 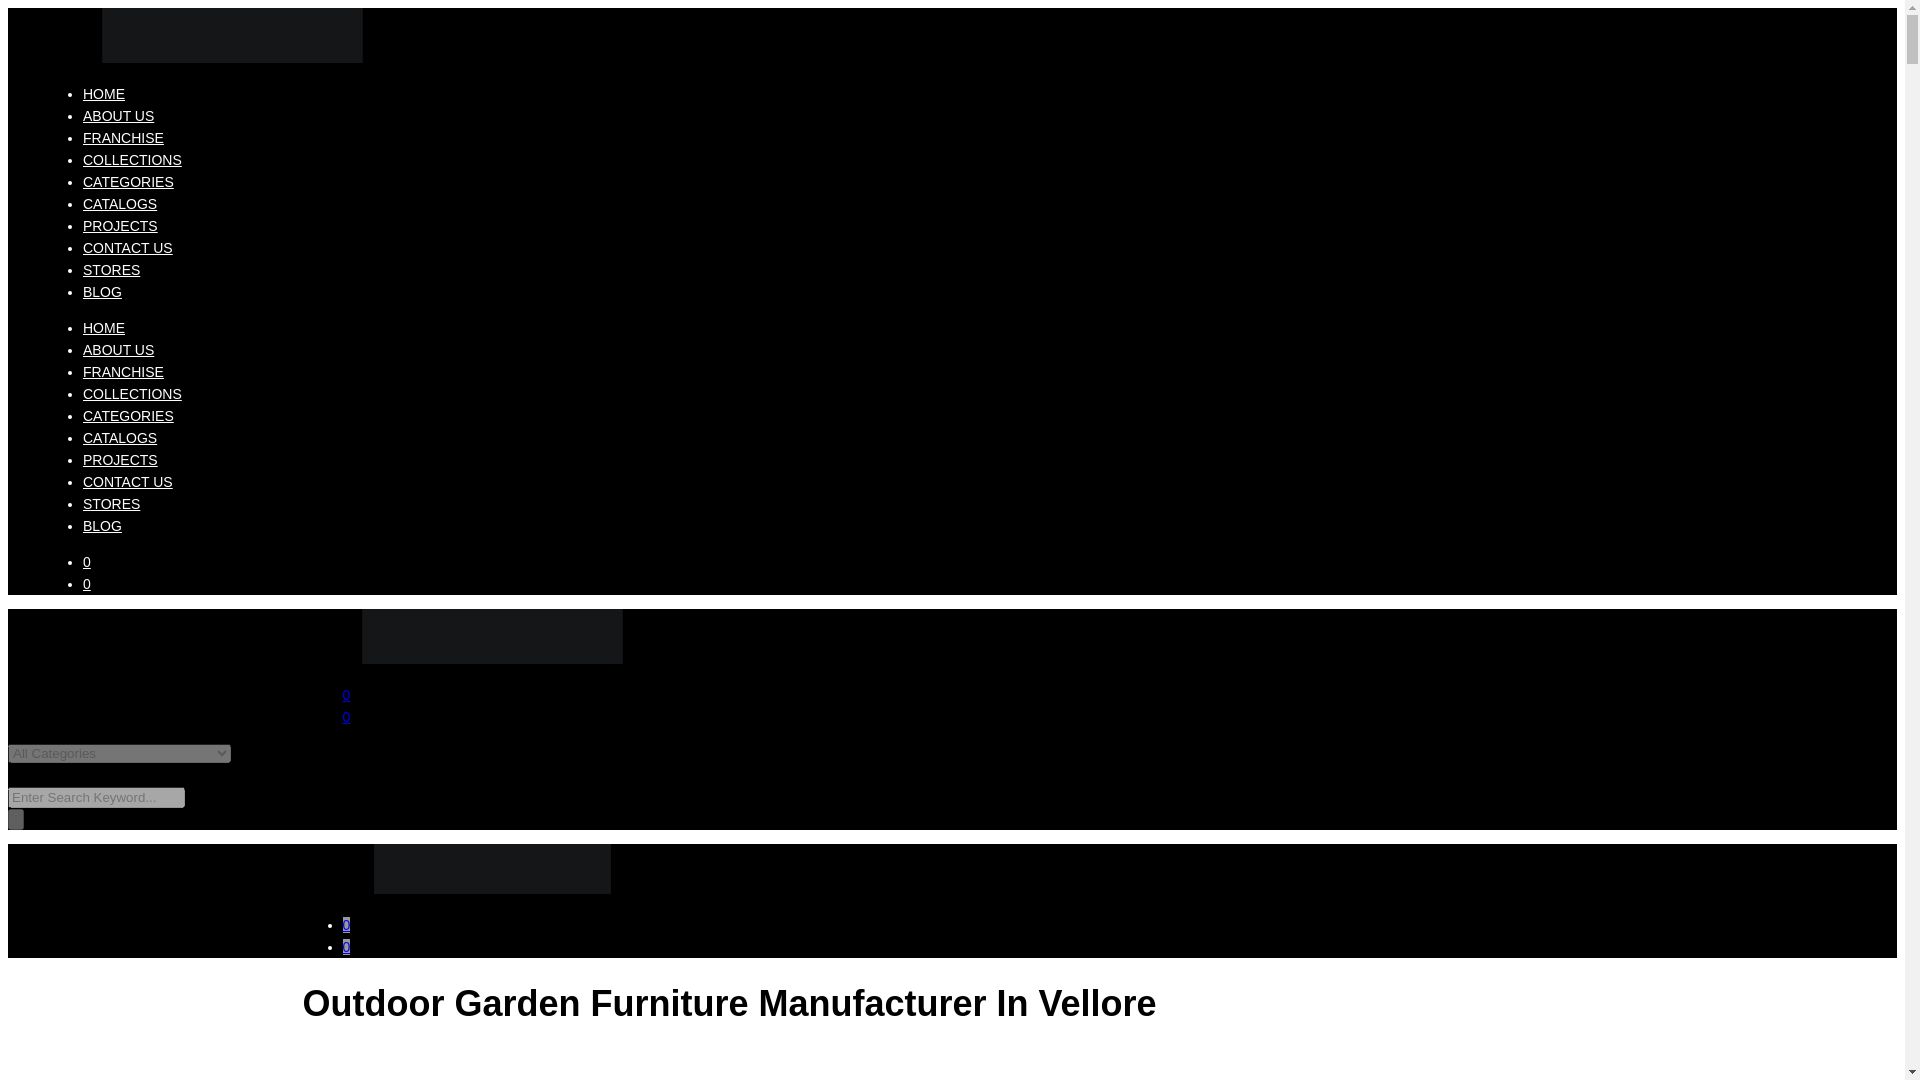 I want to click on HOME, so click(x=103, y=327).